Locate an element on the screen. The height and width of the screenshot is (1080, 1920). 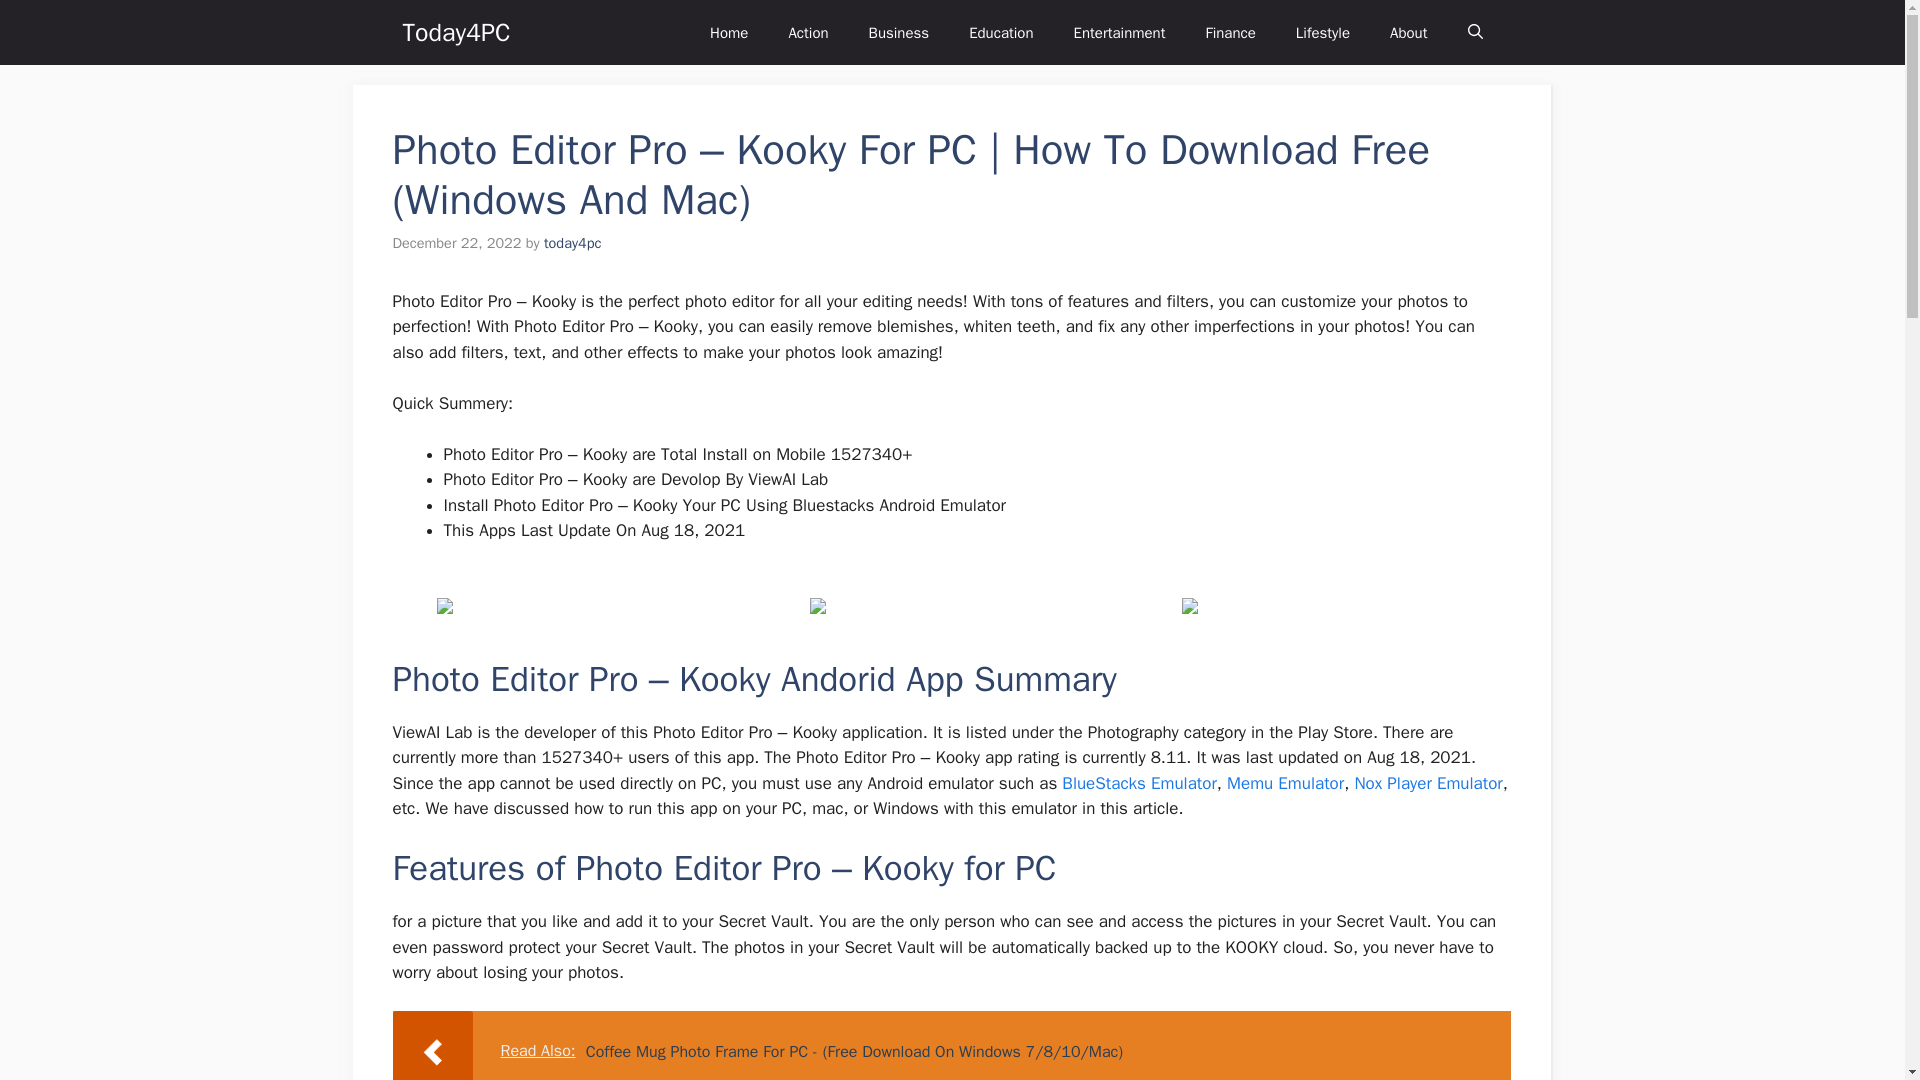
today4pc is located at coordinates (572, 242).